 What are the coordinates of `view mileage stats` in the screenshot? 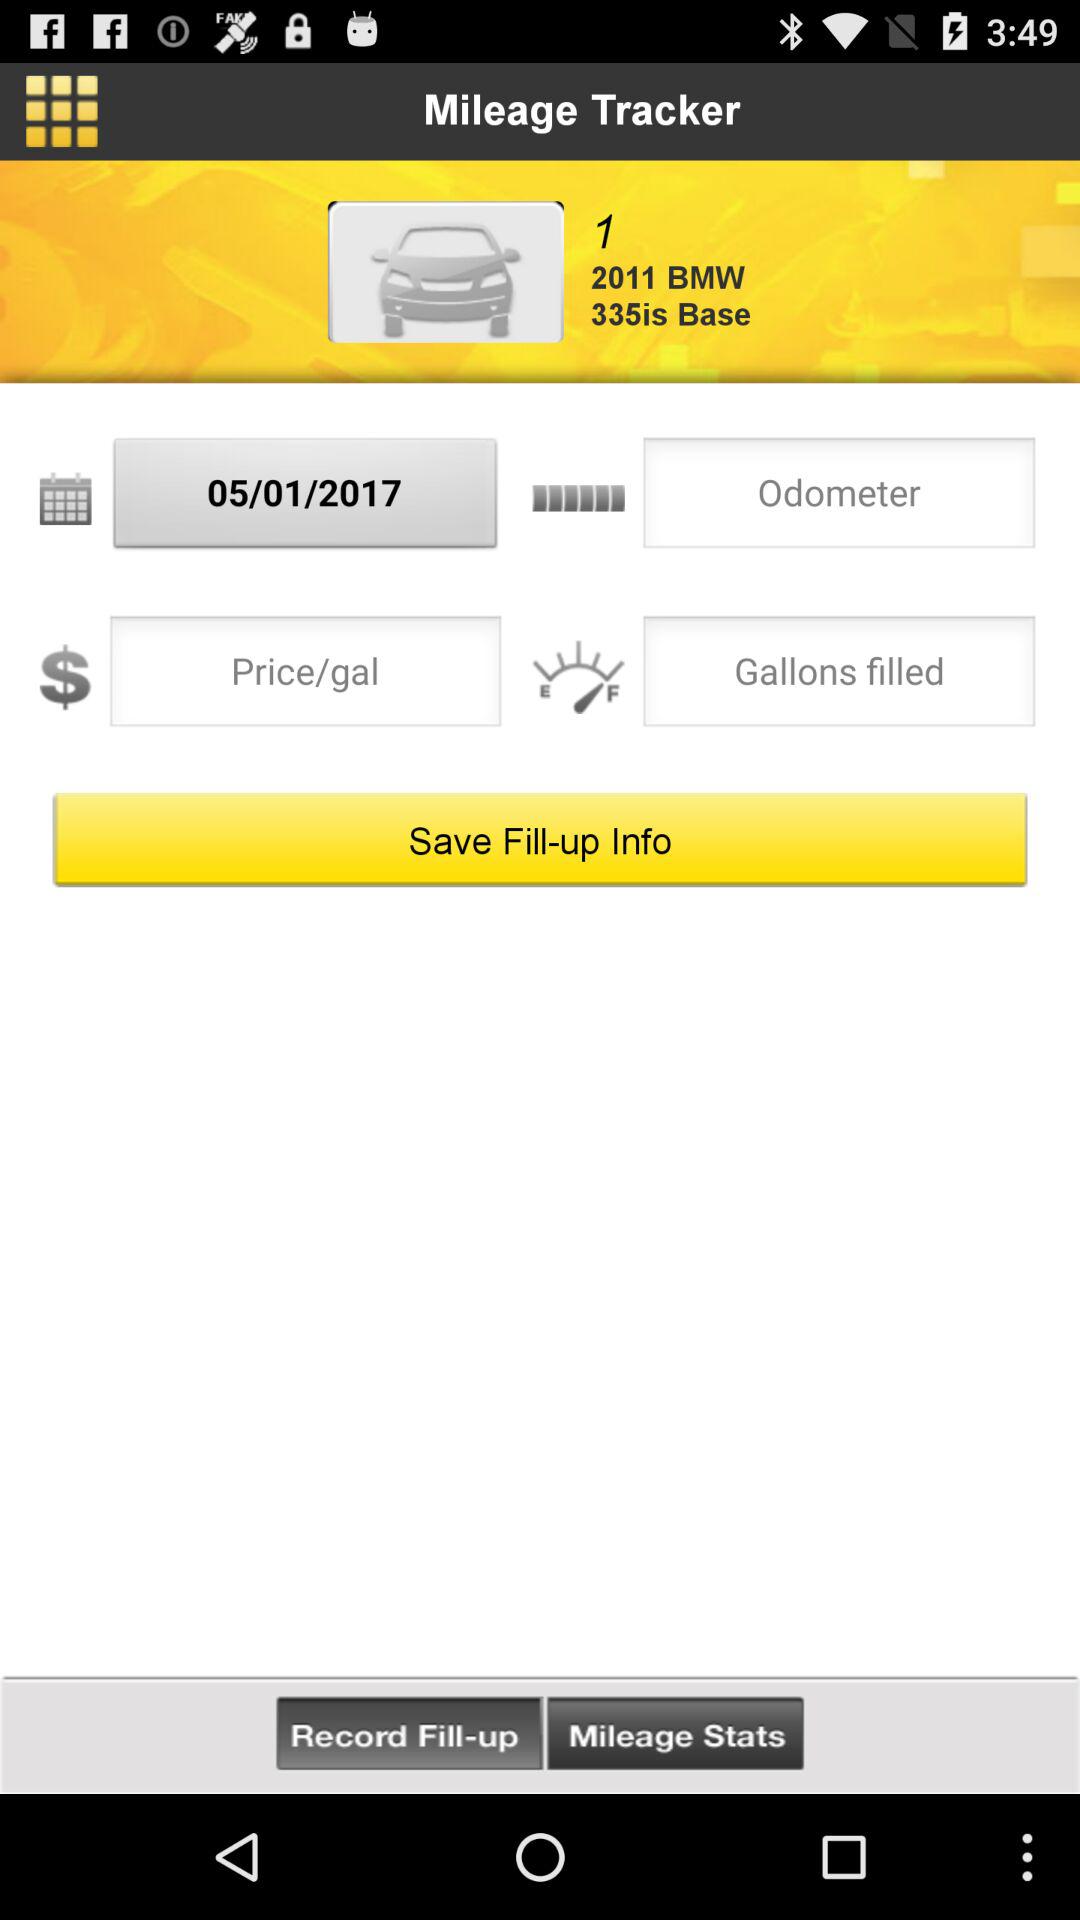 It's located at (675, 1734).